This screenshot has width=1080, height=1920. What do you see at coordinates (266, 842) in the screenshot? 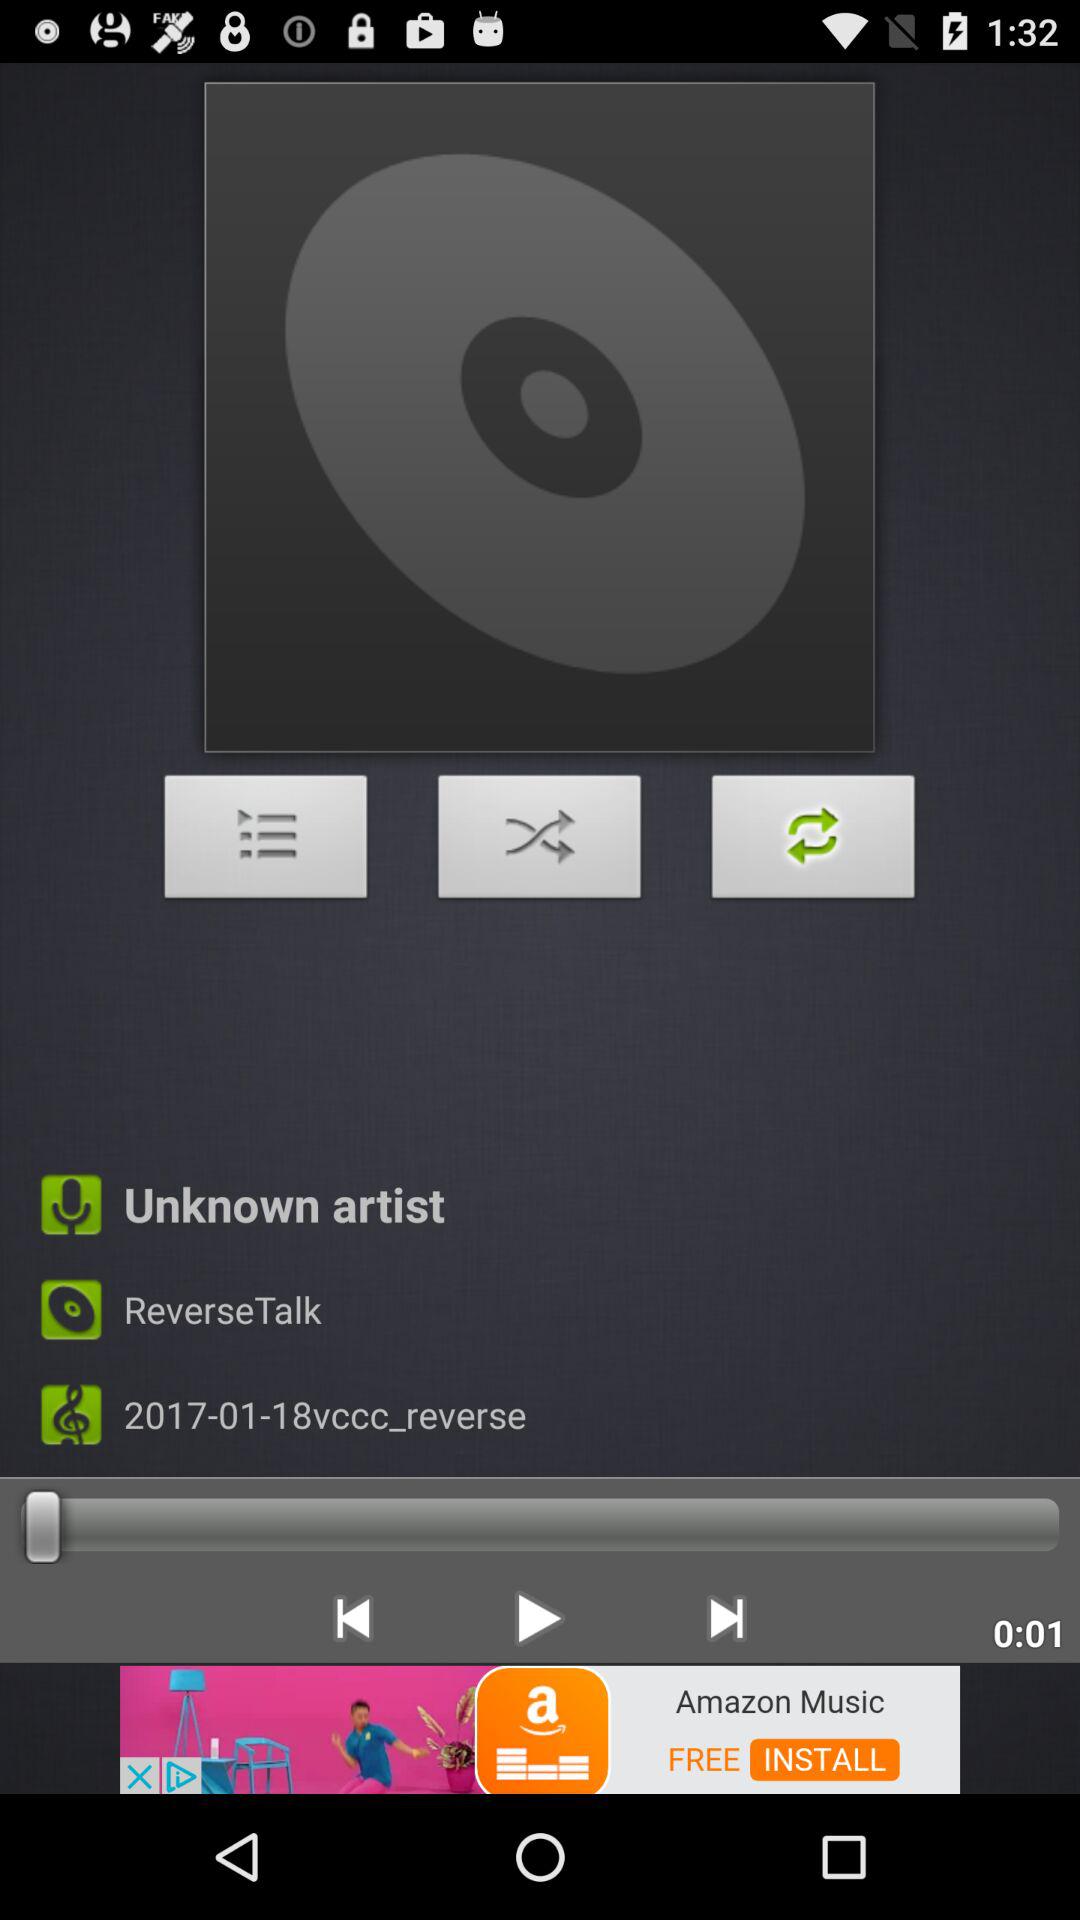
I see `select the menu` at bounding box center [266, 842].